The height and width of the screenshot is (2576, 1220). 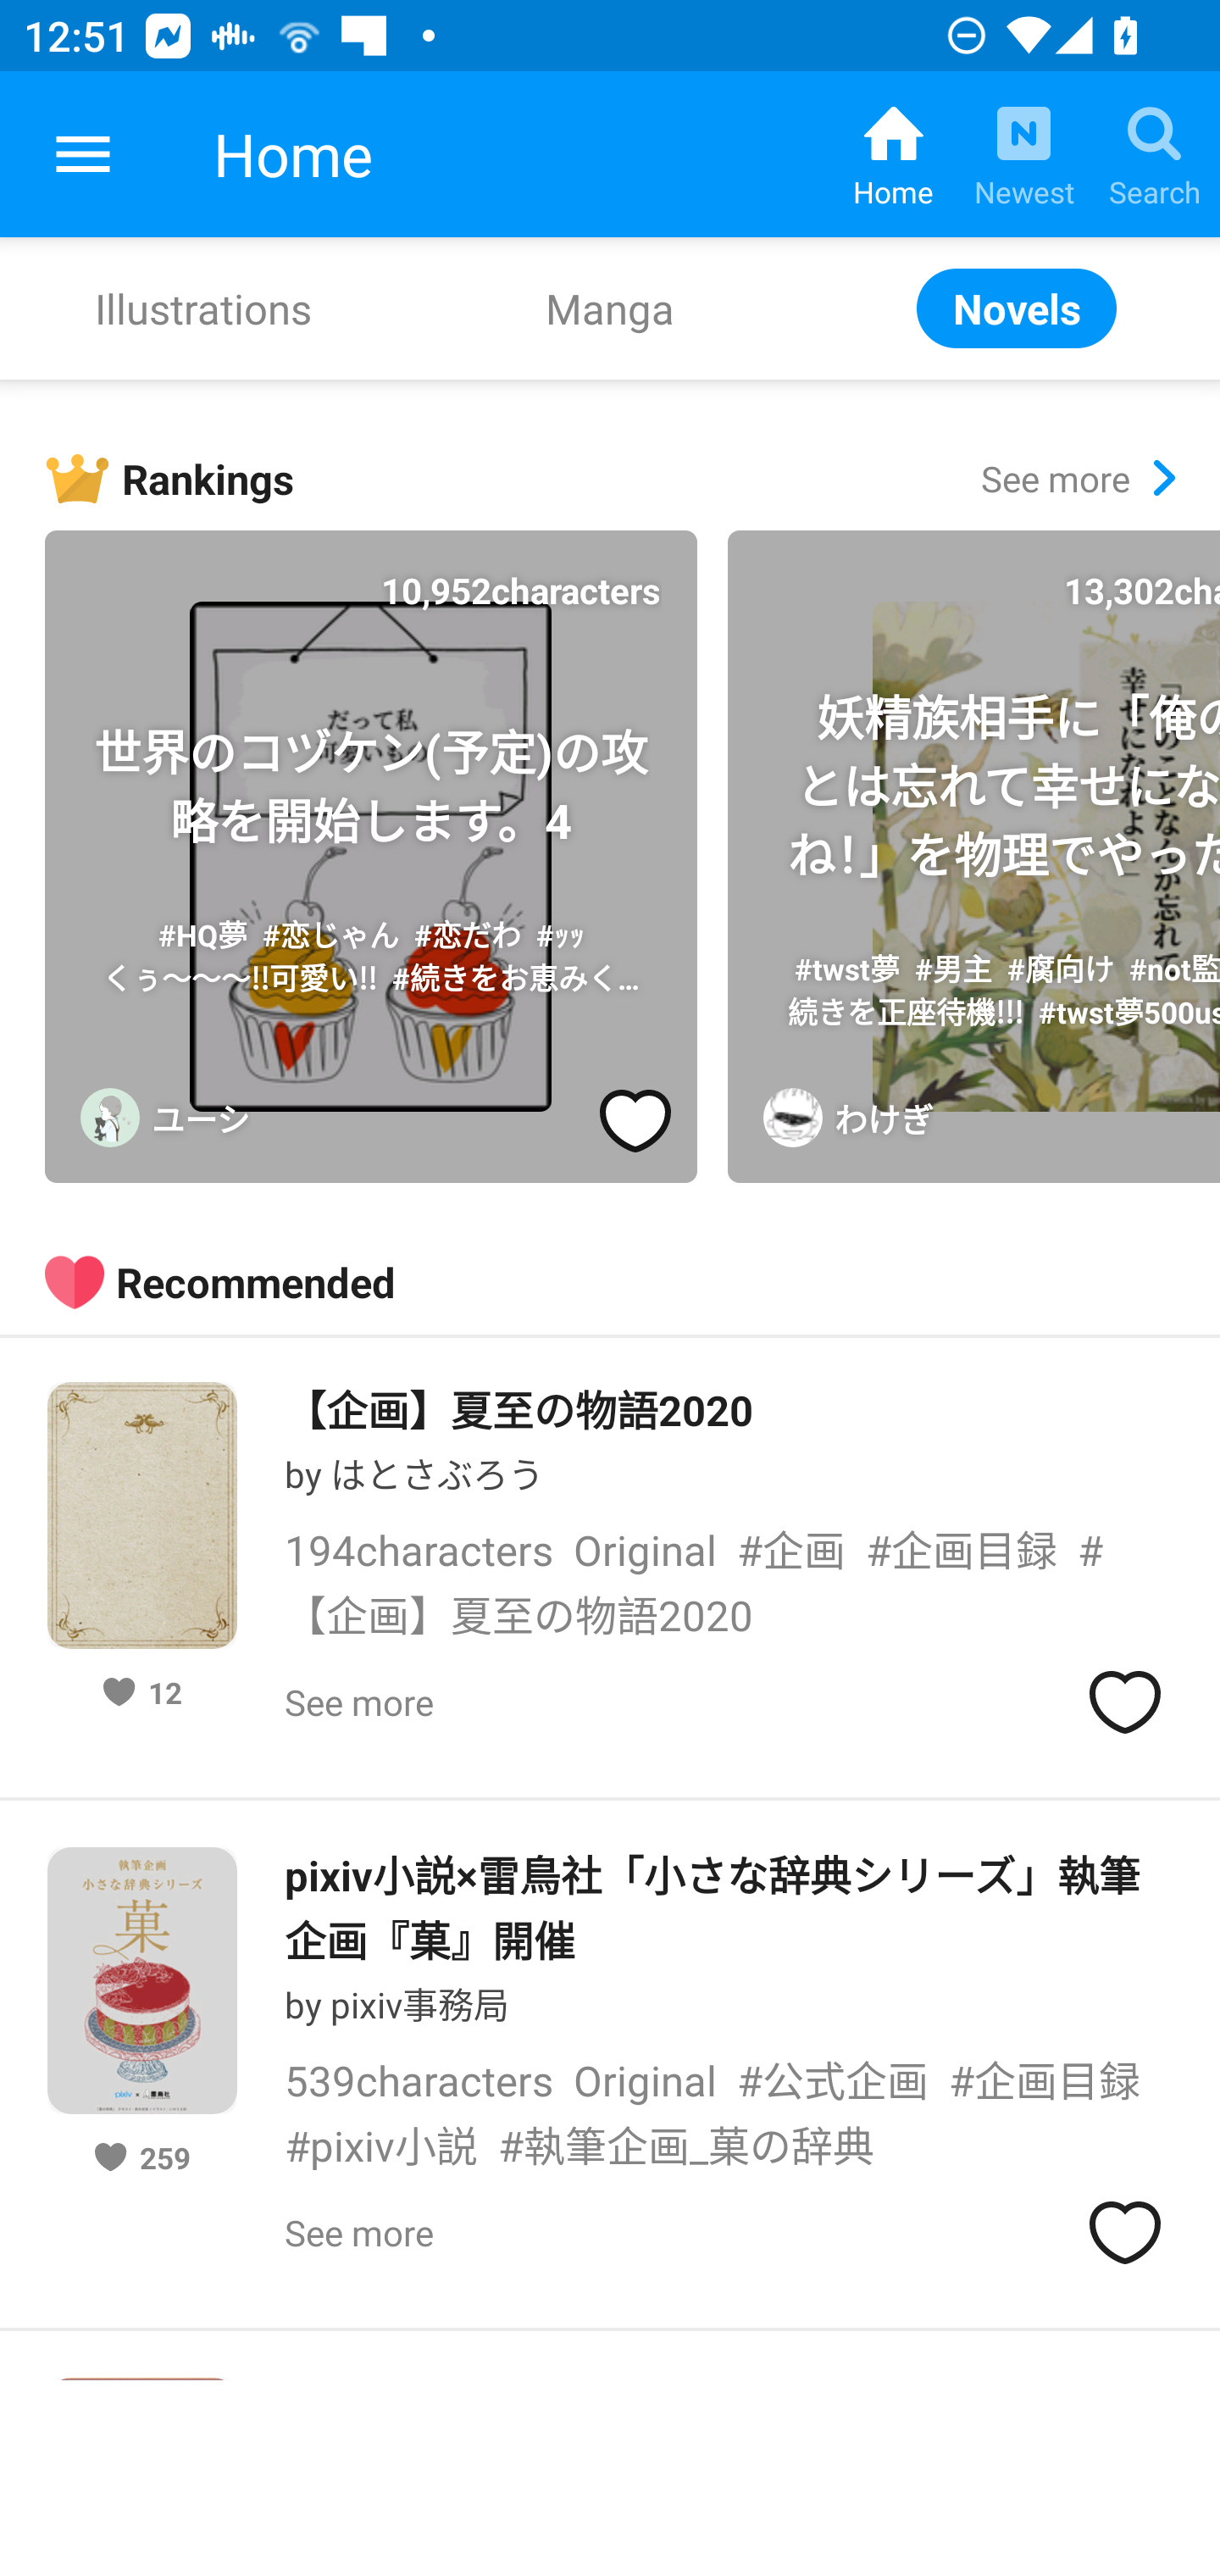 I want to click on Novels, so click(x=1017, y=307).